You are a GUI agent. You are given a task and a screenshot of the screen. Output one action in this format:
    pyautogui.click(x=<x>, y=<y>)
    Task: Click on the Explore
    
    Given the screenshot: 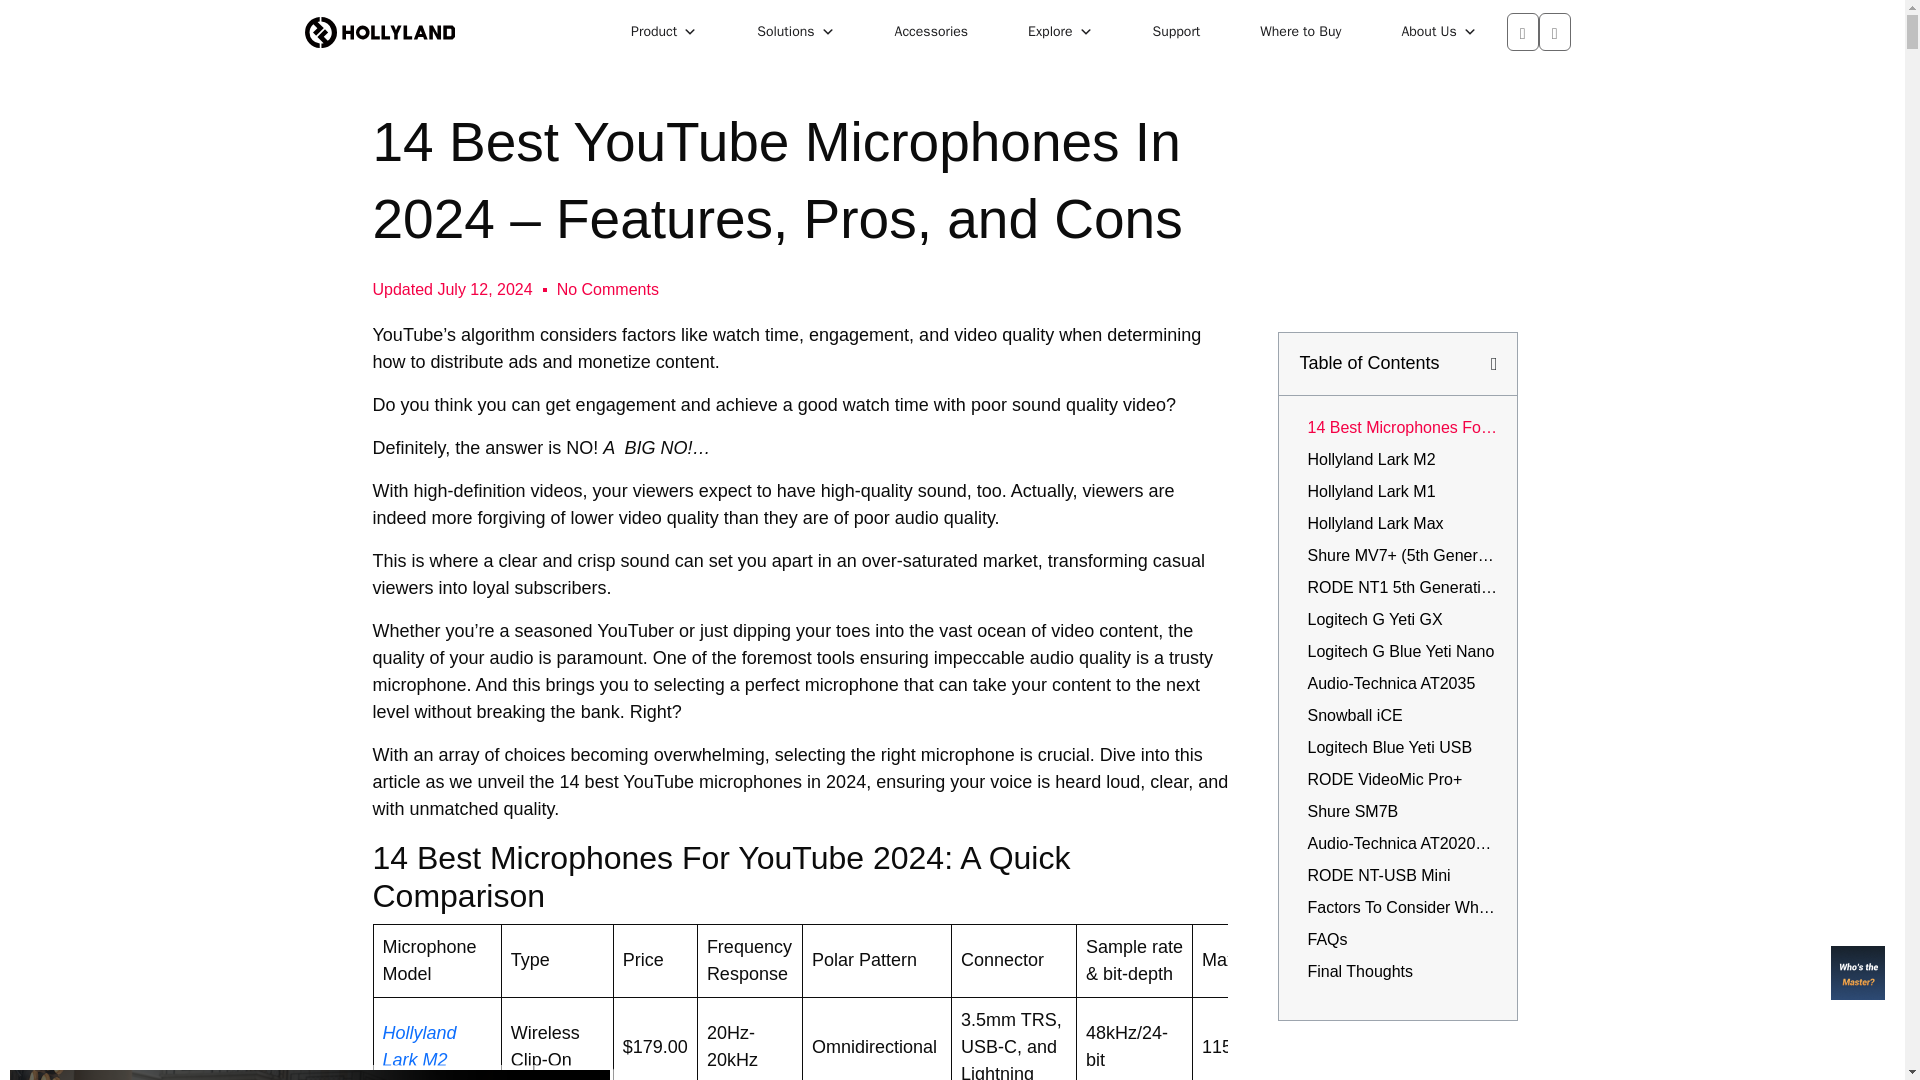 What is the action you would take?
    pyautogui.click(x=1060, y=32)
    